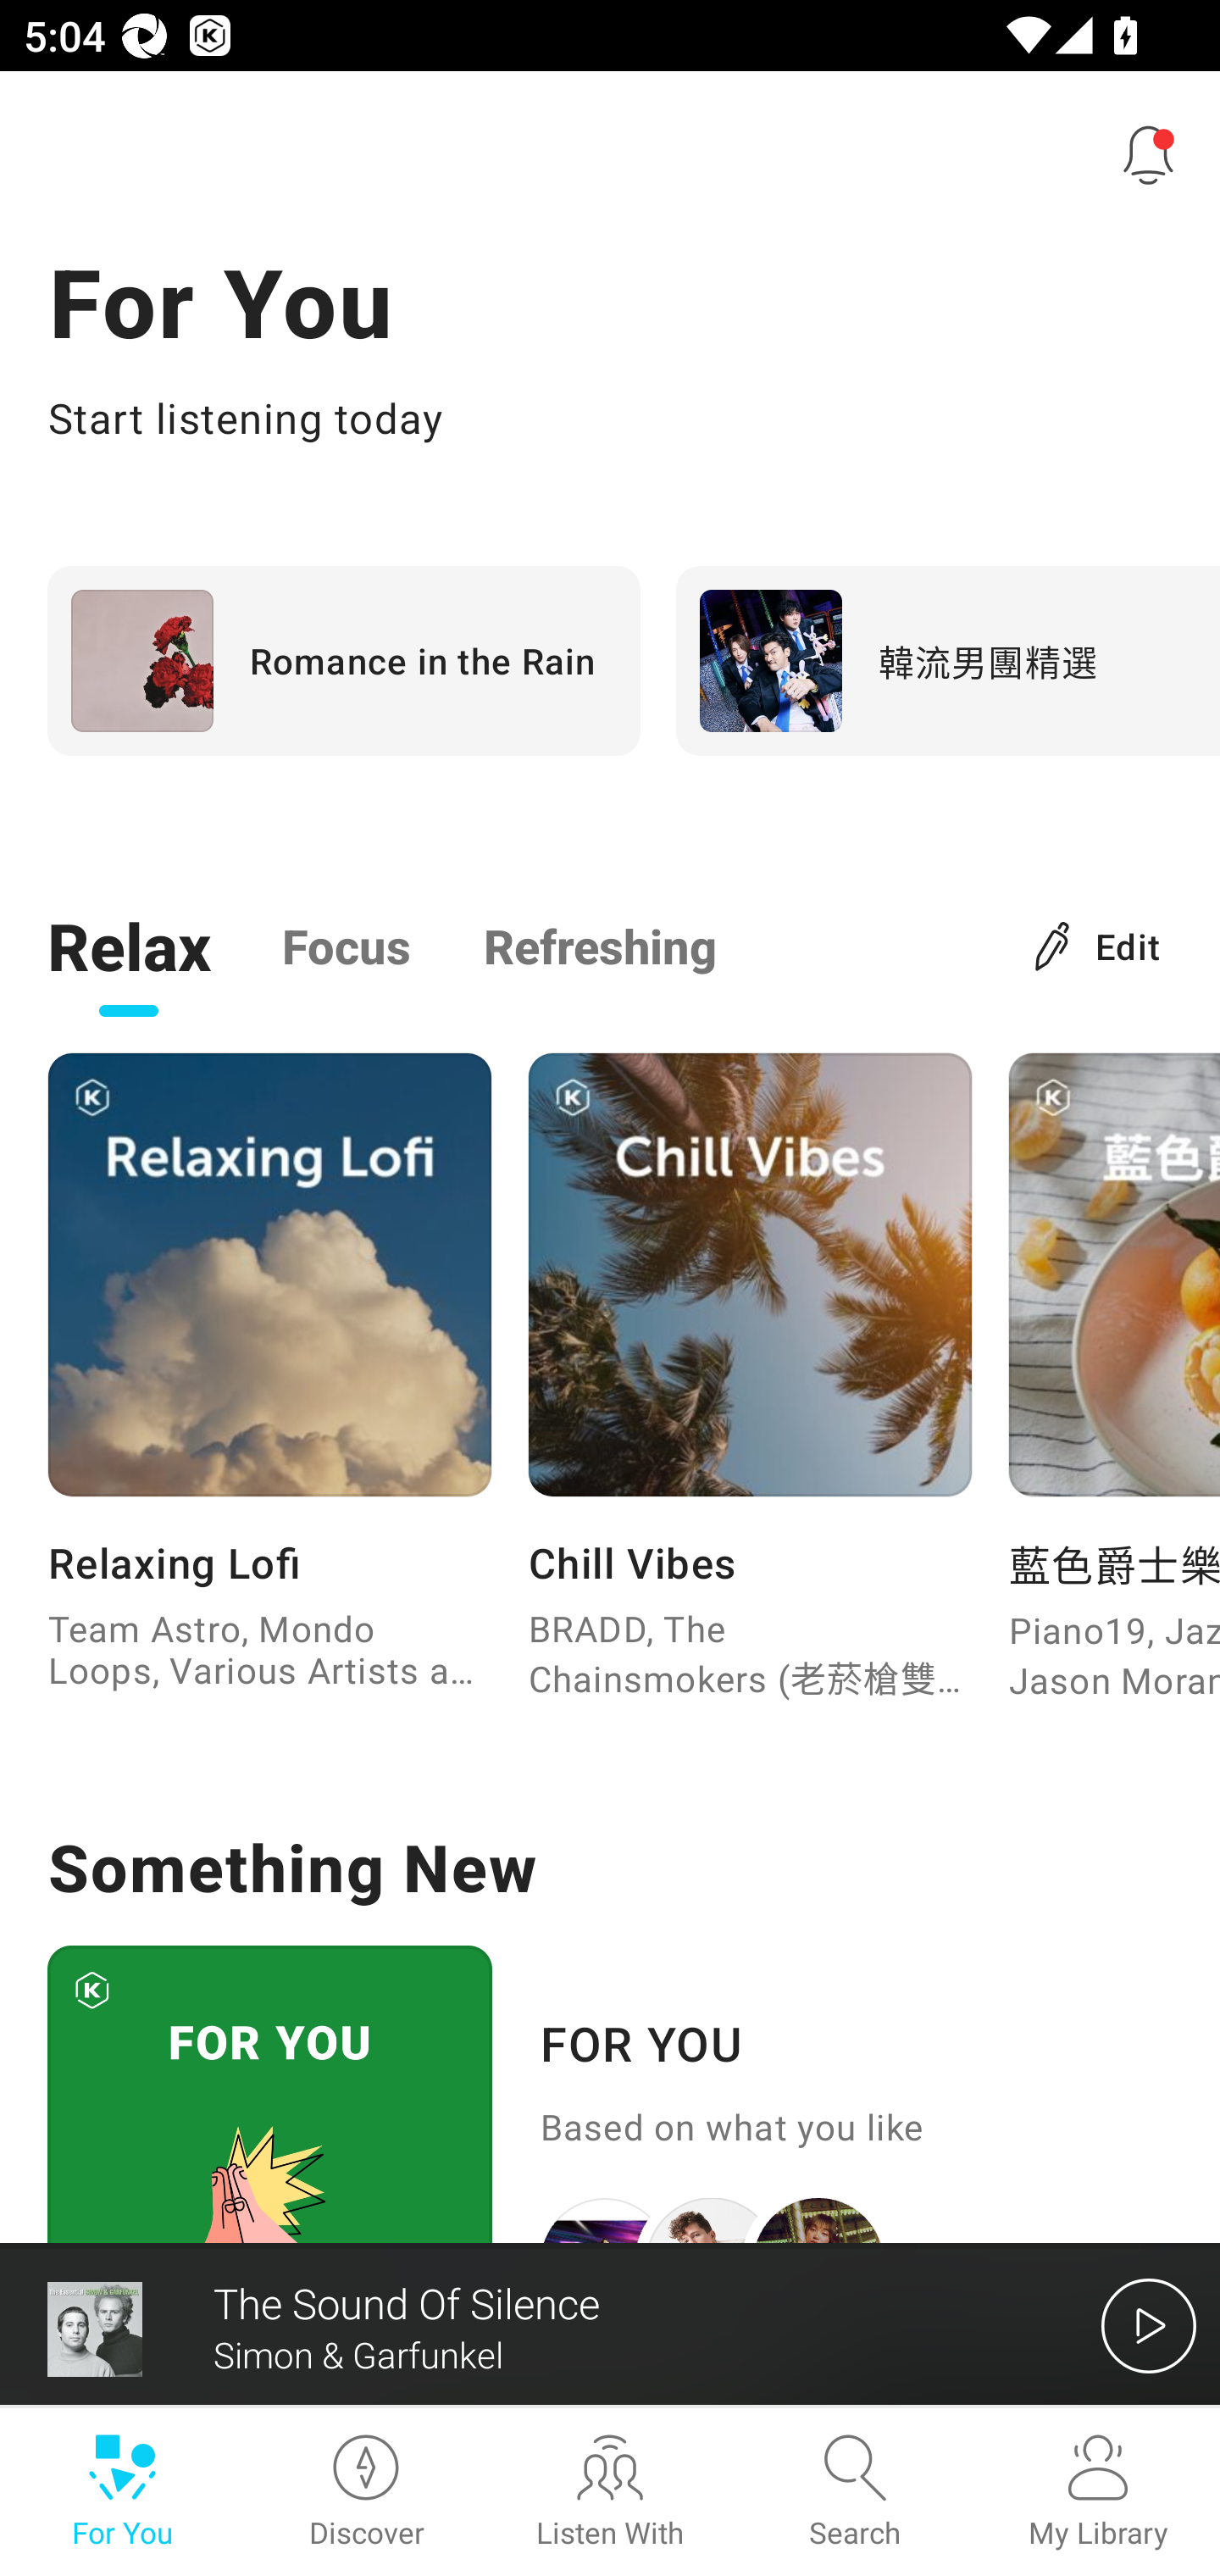 This screenshot has height=2576, width=1220. Describe the element at coordinates (344, 660) in the screenshot. I see `view_image Romance in the Rain` at that location.